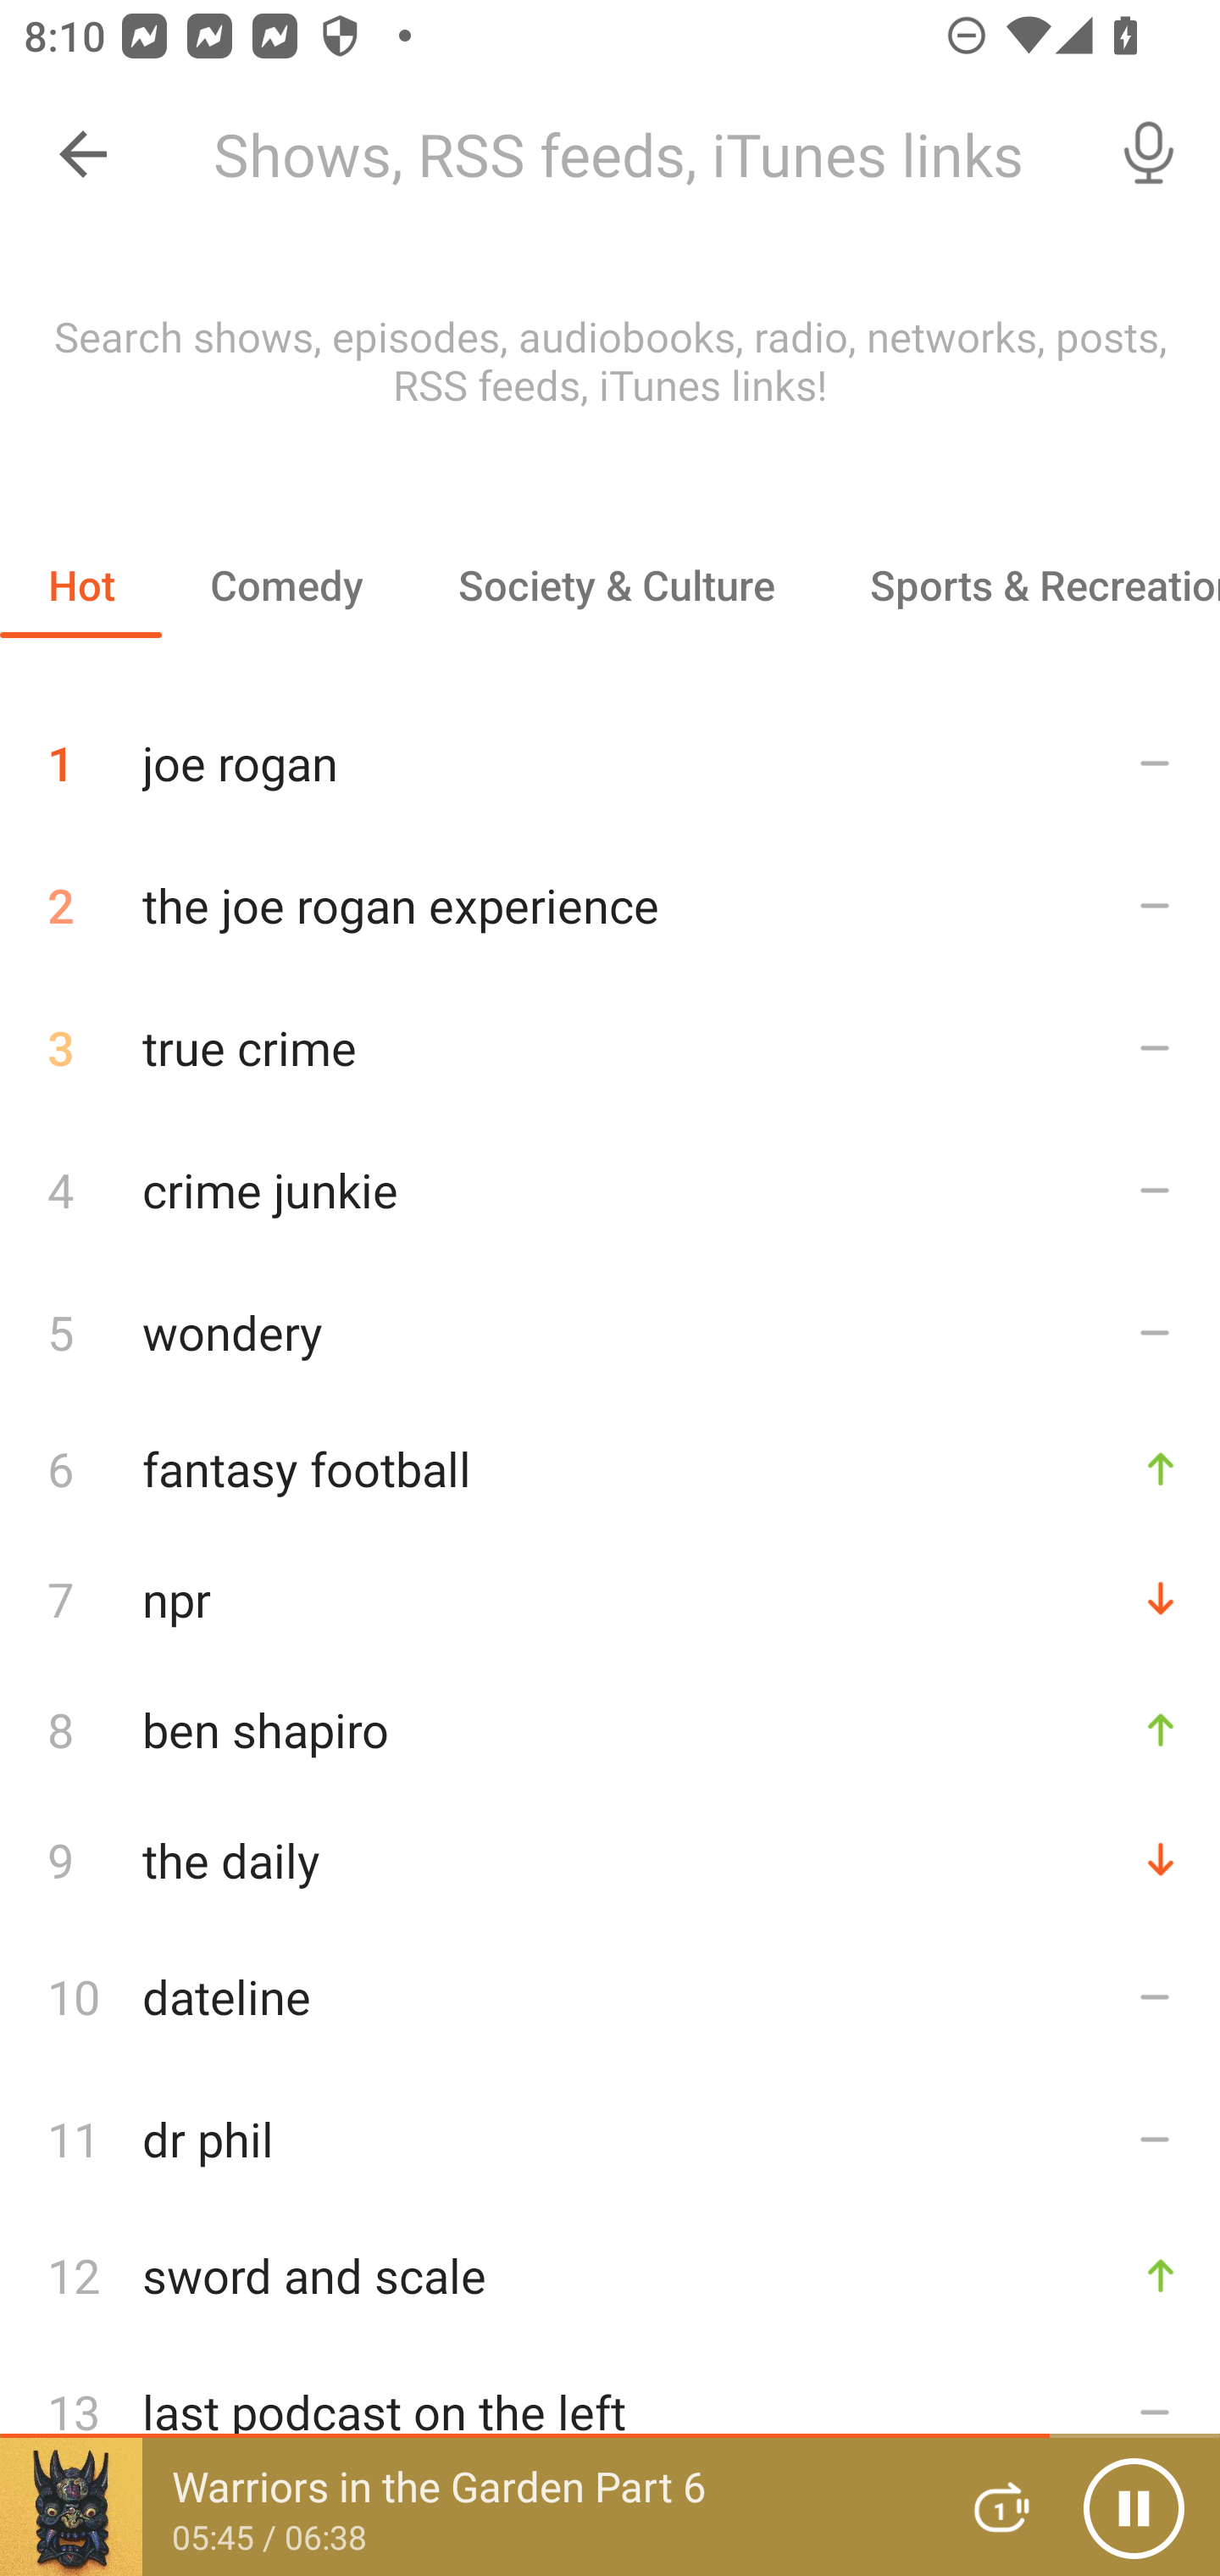 The height and width of the screenshot is (2576, 1220). Describe the element at coordinates (615, 585) in the screenshot. I see `Society & Culture` at that location.